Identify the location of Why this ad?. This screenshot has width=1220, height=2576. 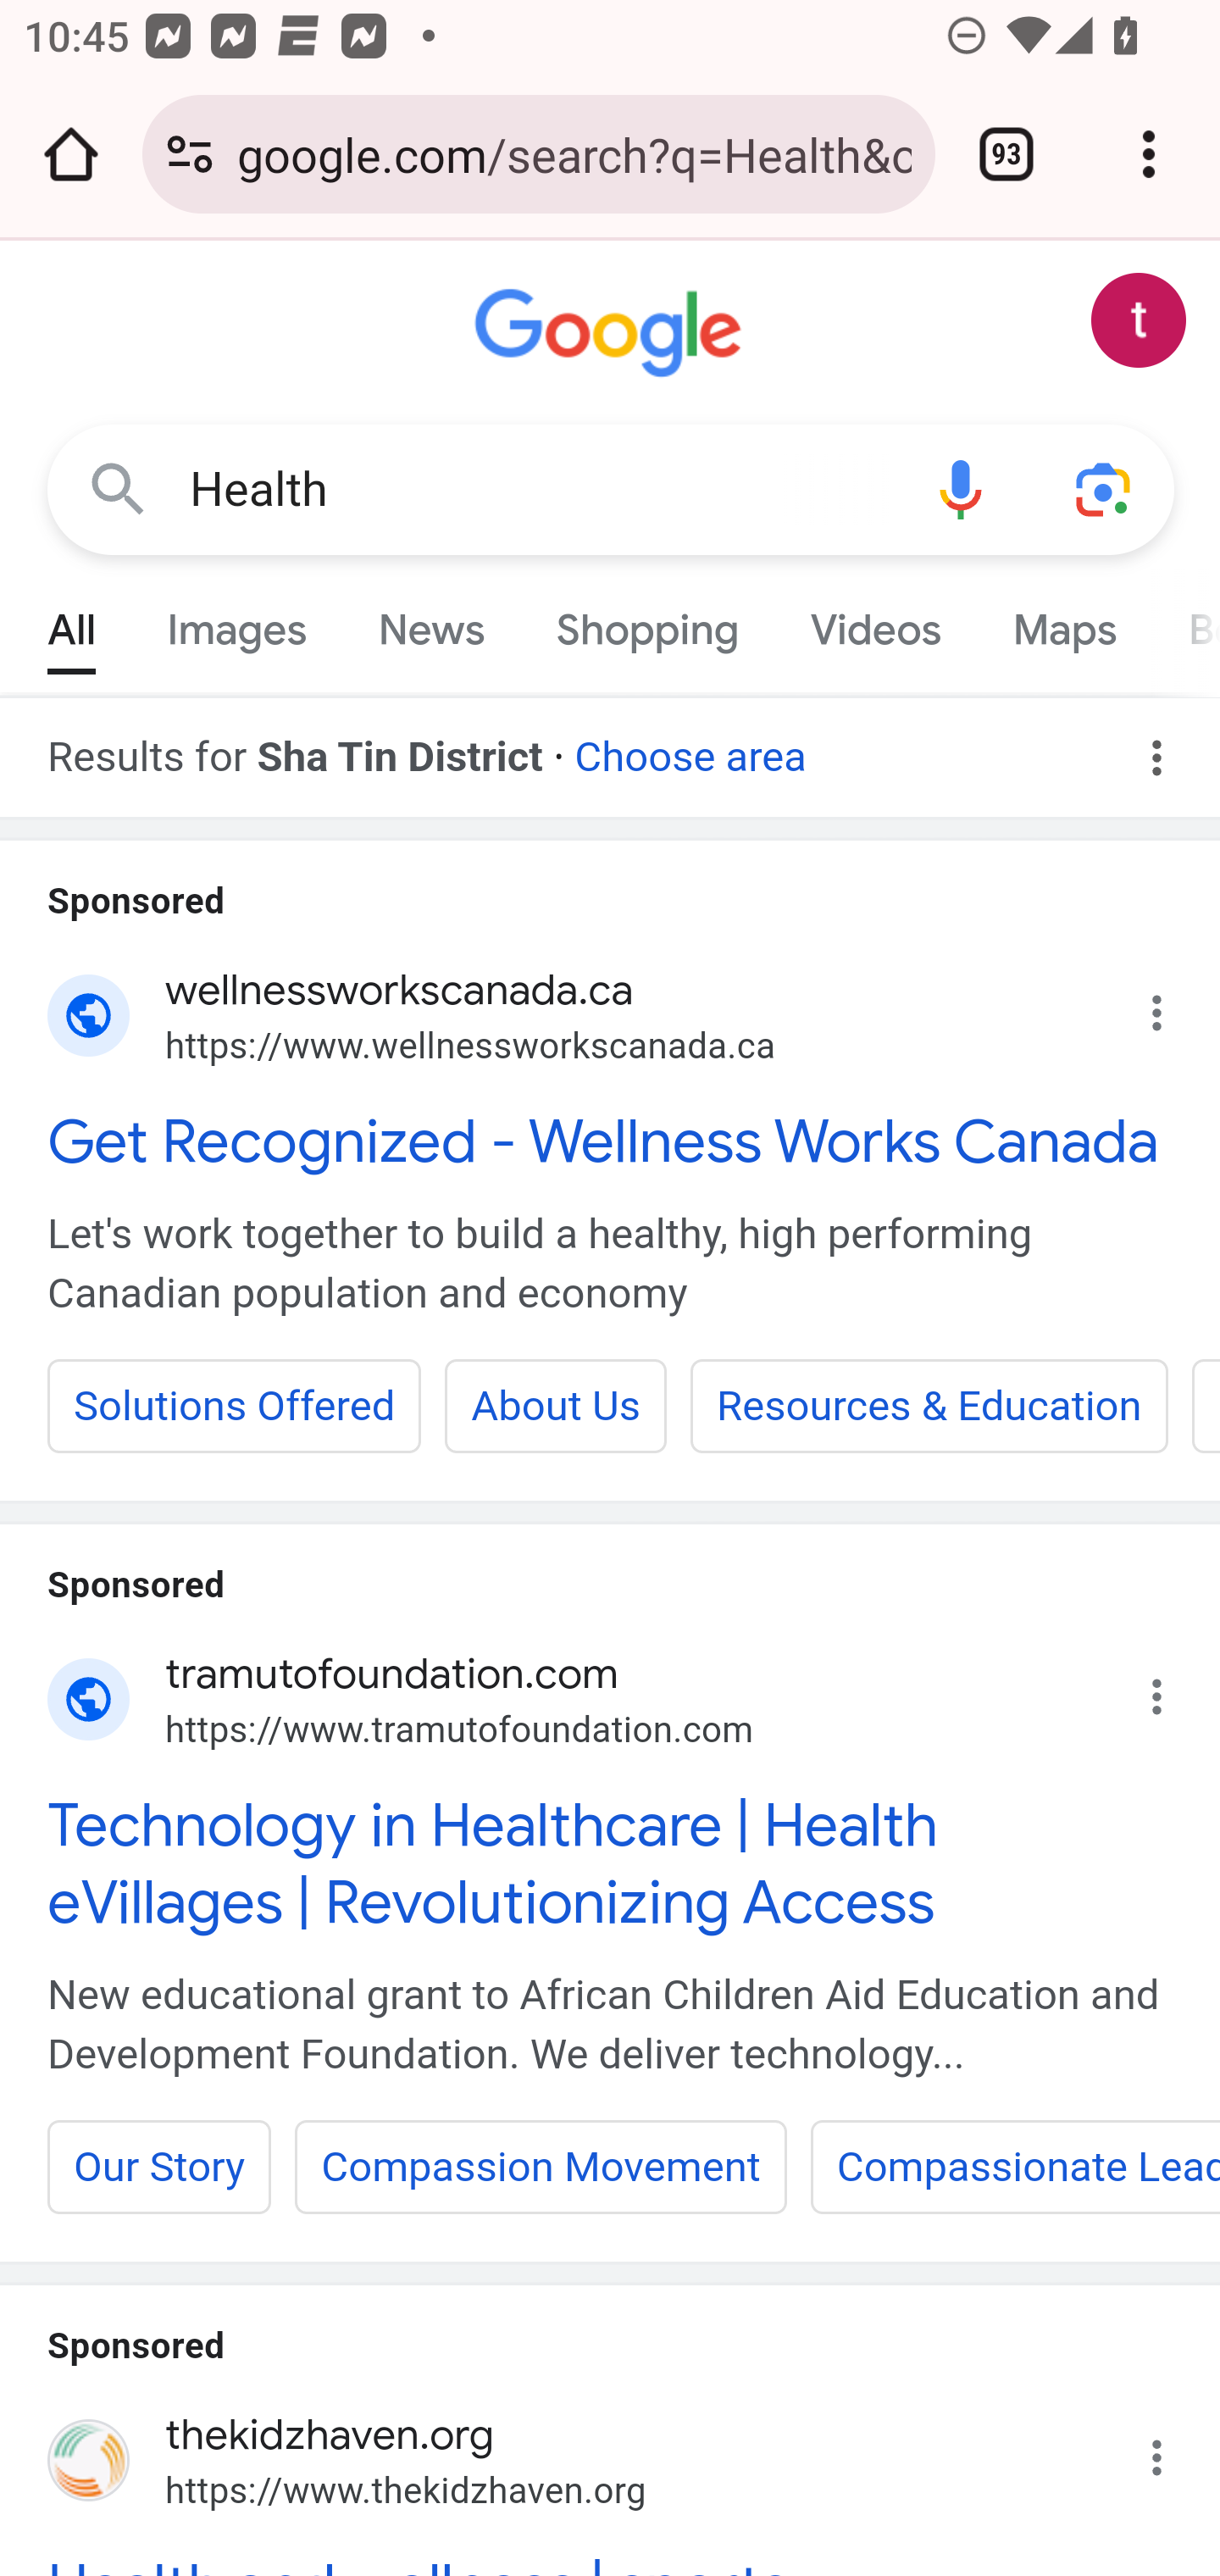
(1173, 2448).